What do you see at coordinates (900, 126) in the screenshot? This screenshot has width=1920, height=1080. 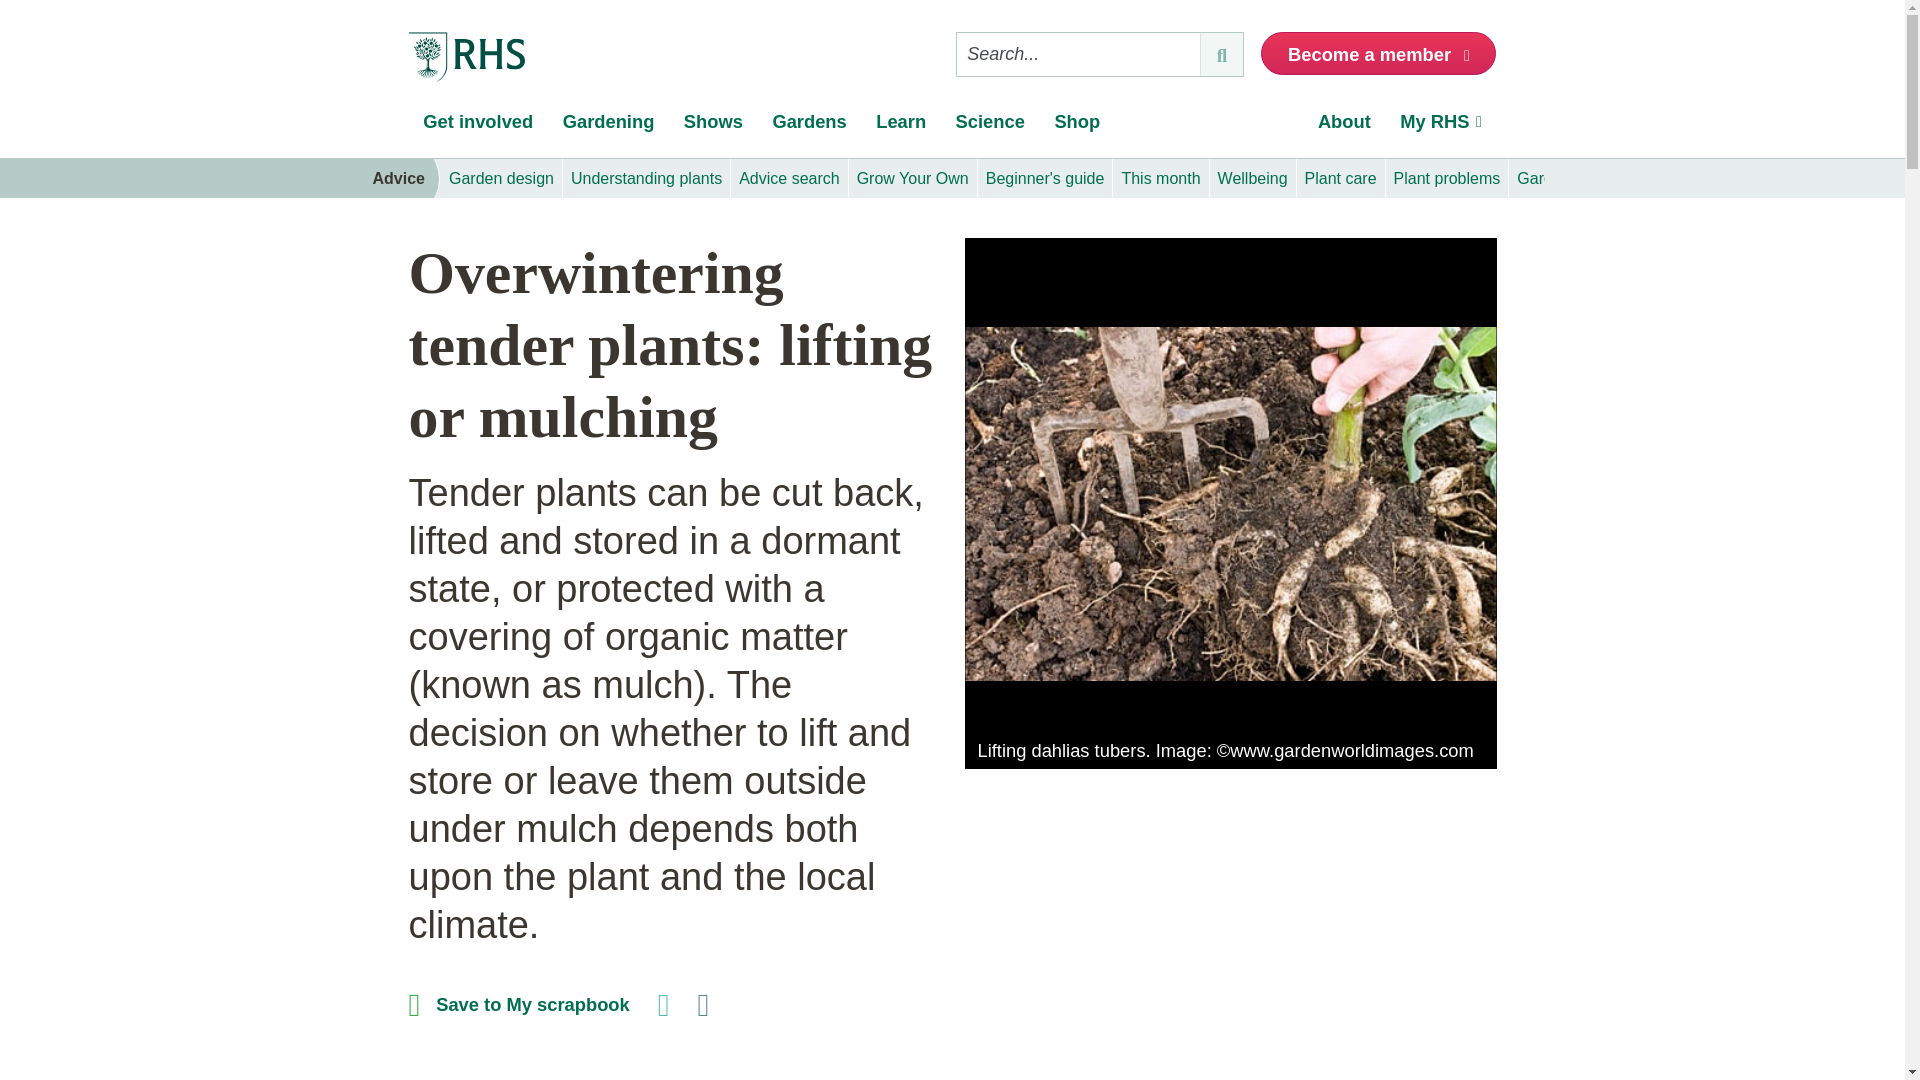 I see `Learn` at bounding box center [900, 126].